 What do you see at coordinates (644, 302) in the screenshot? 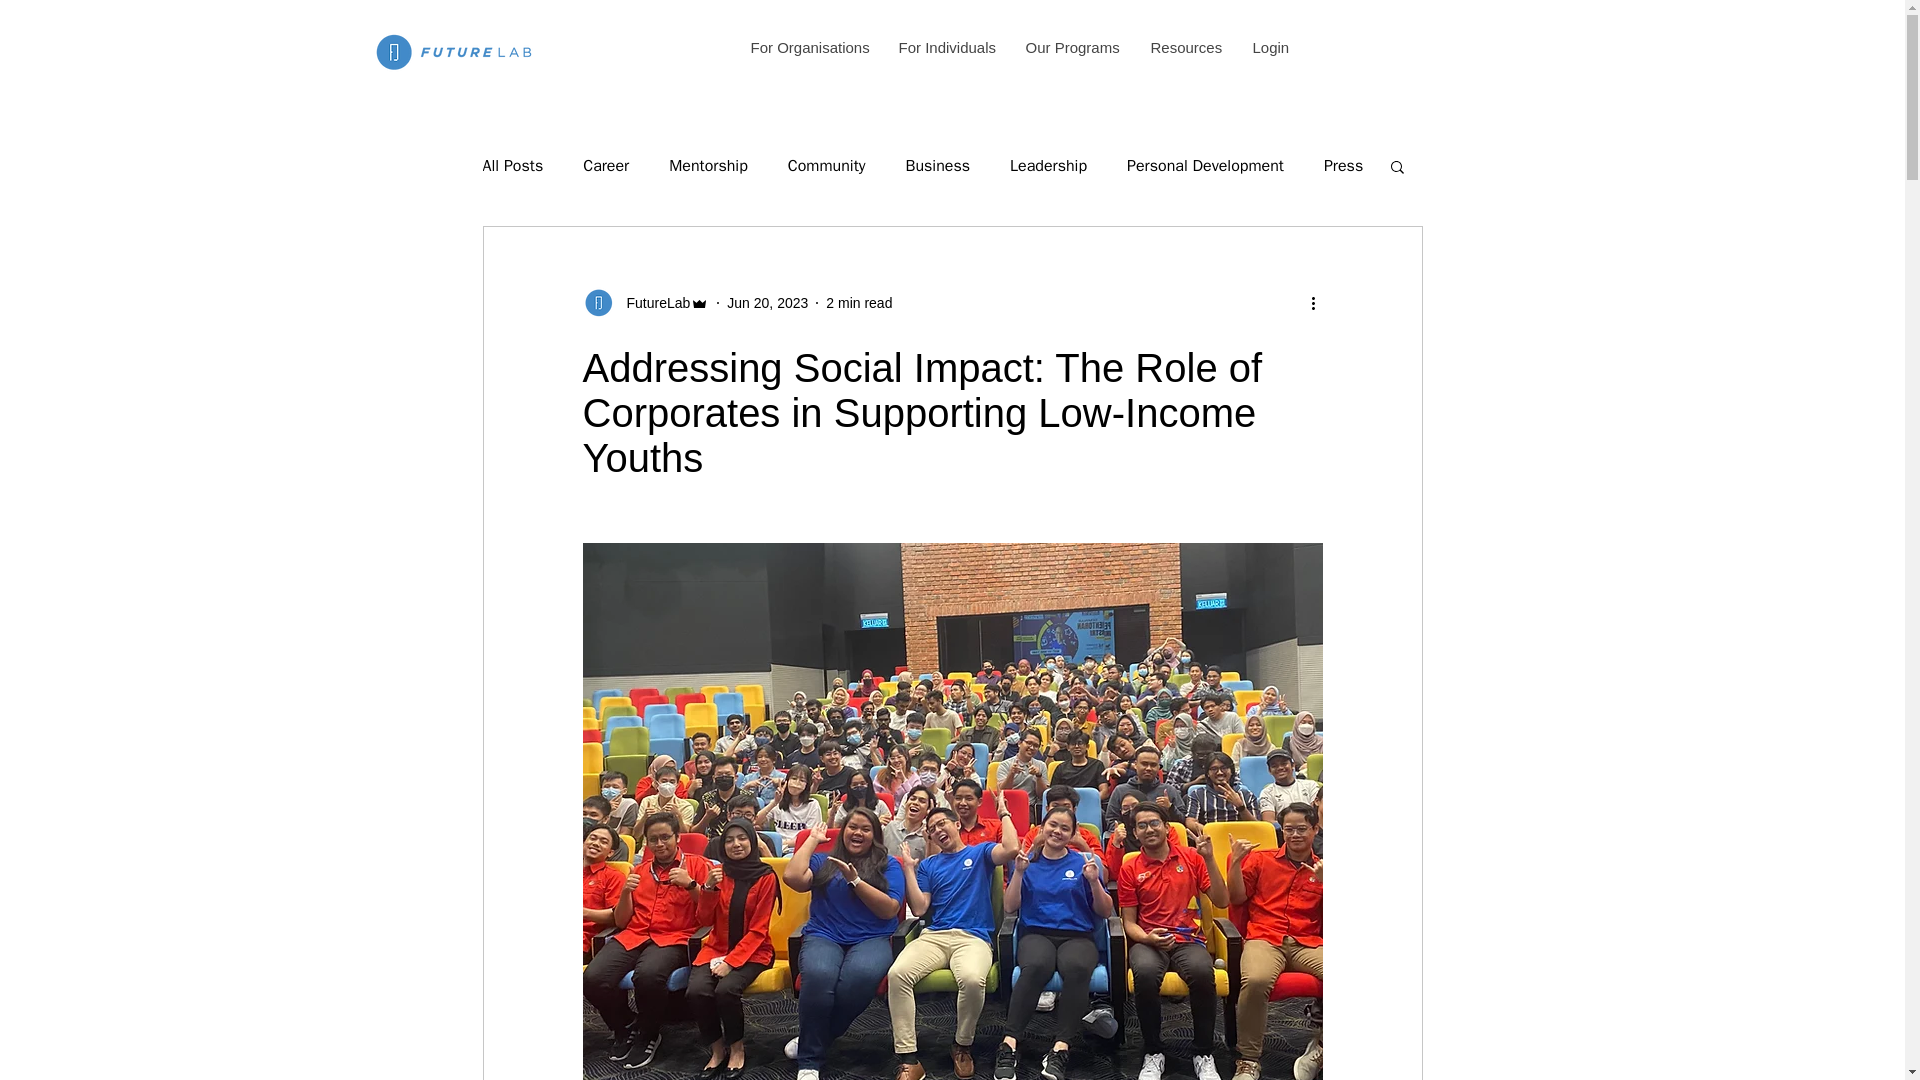
I see `FutureLab` at bounding box center [644, 302].